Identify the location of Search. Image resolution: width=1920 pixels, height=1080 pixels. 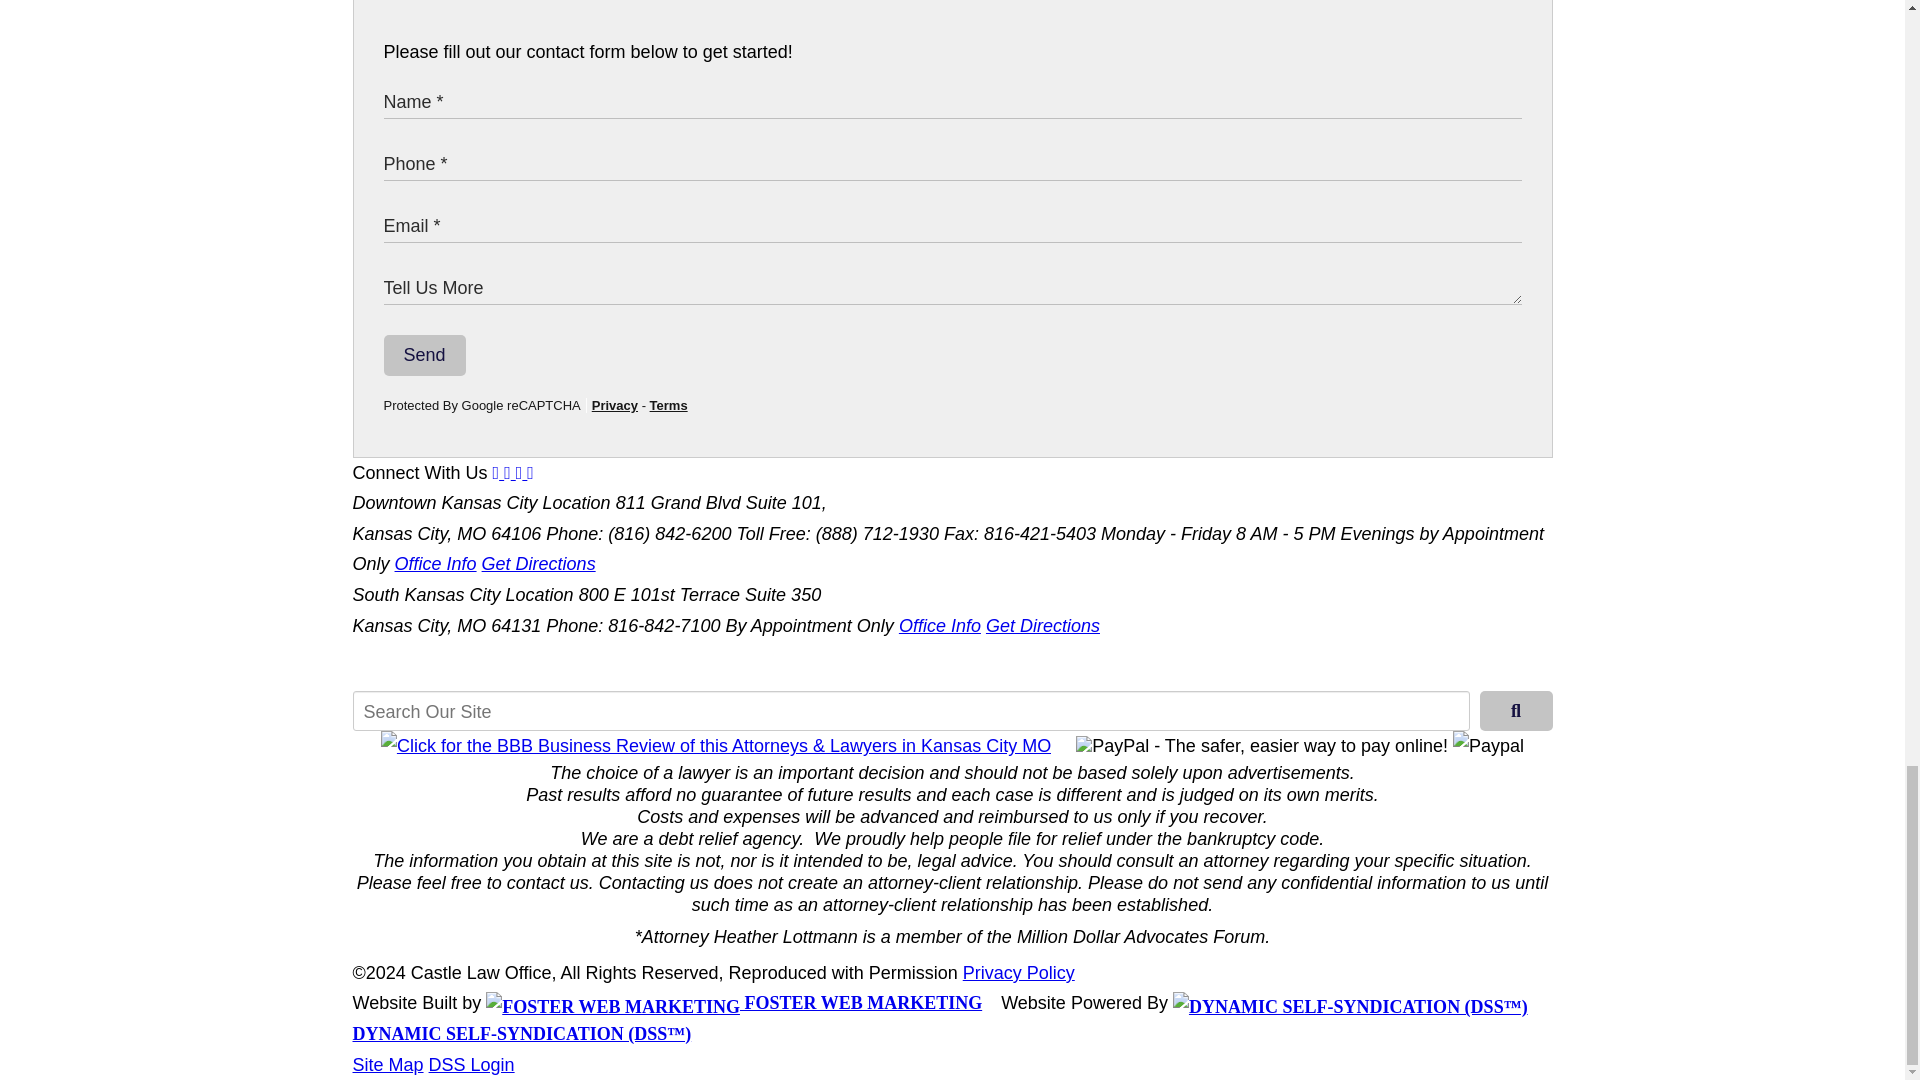
(1516, 711).